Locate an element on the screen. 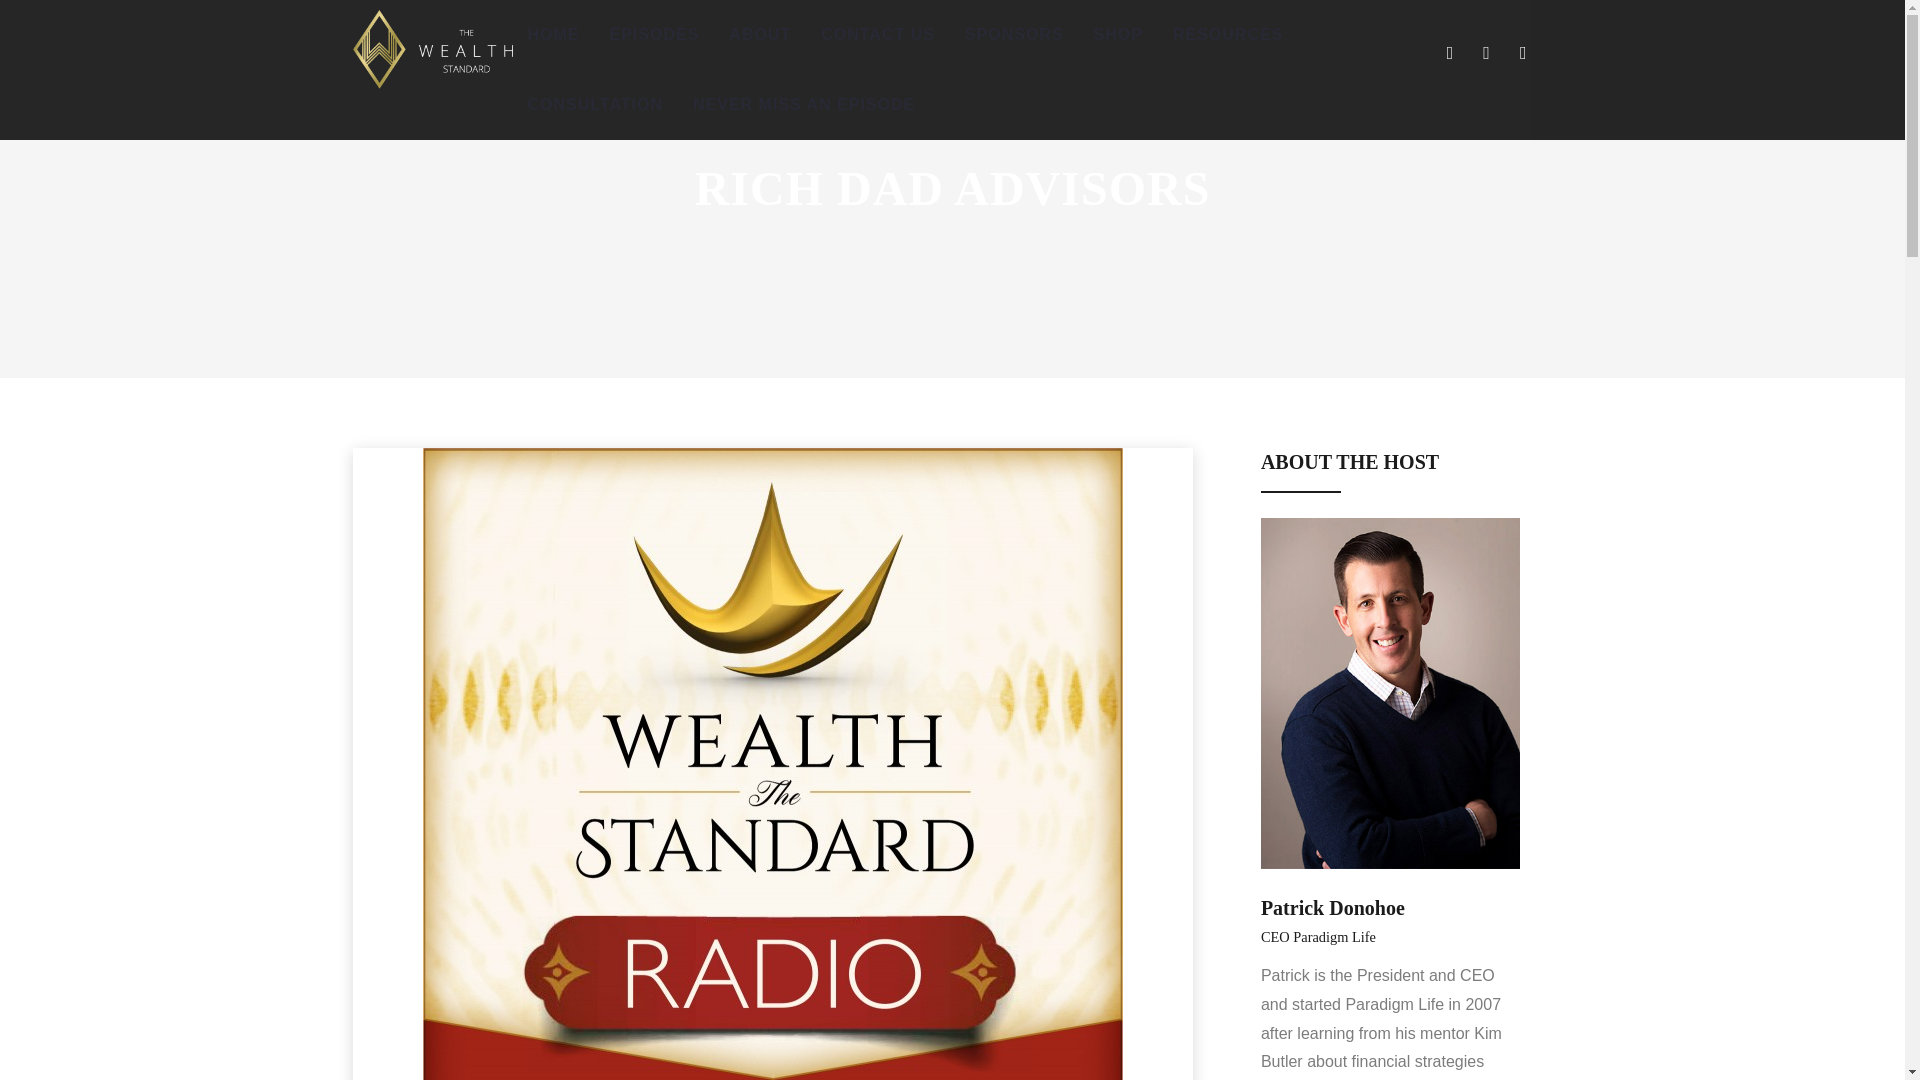 The image size is (1920, 1080). EPISODES is located at coordinates (654, 35).